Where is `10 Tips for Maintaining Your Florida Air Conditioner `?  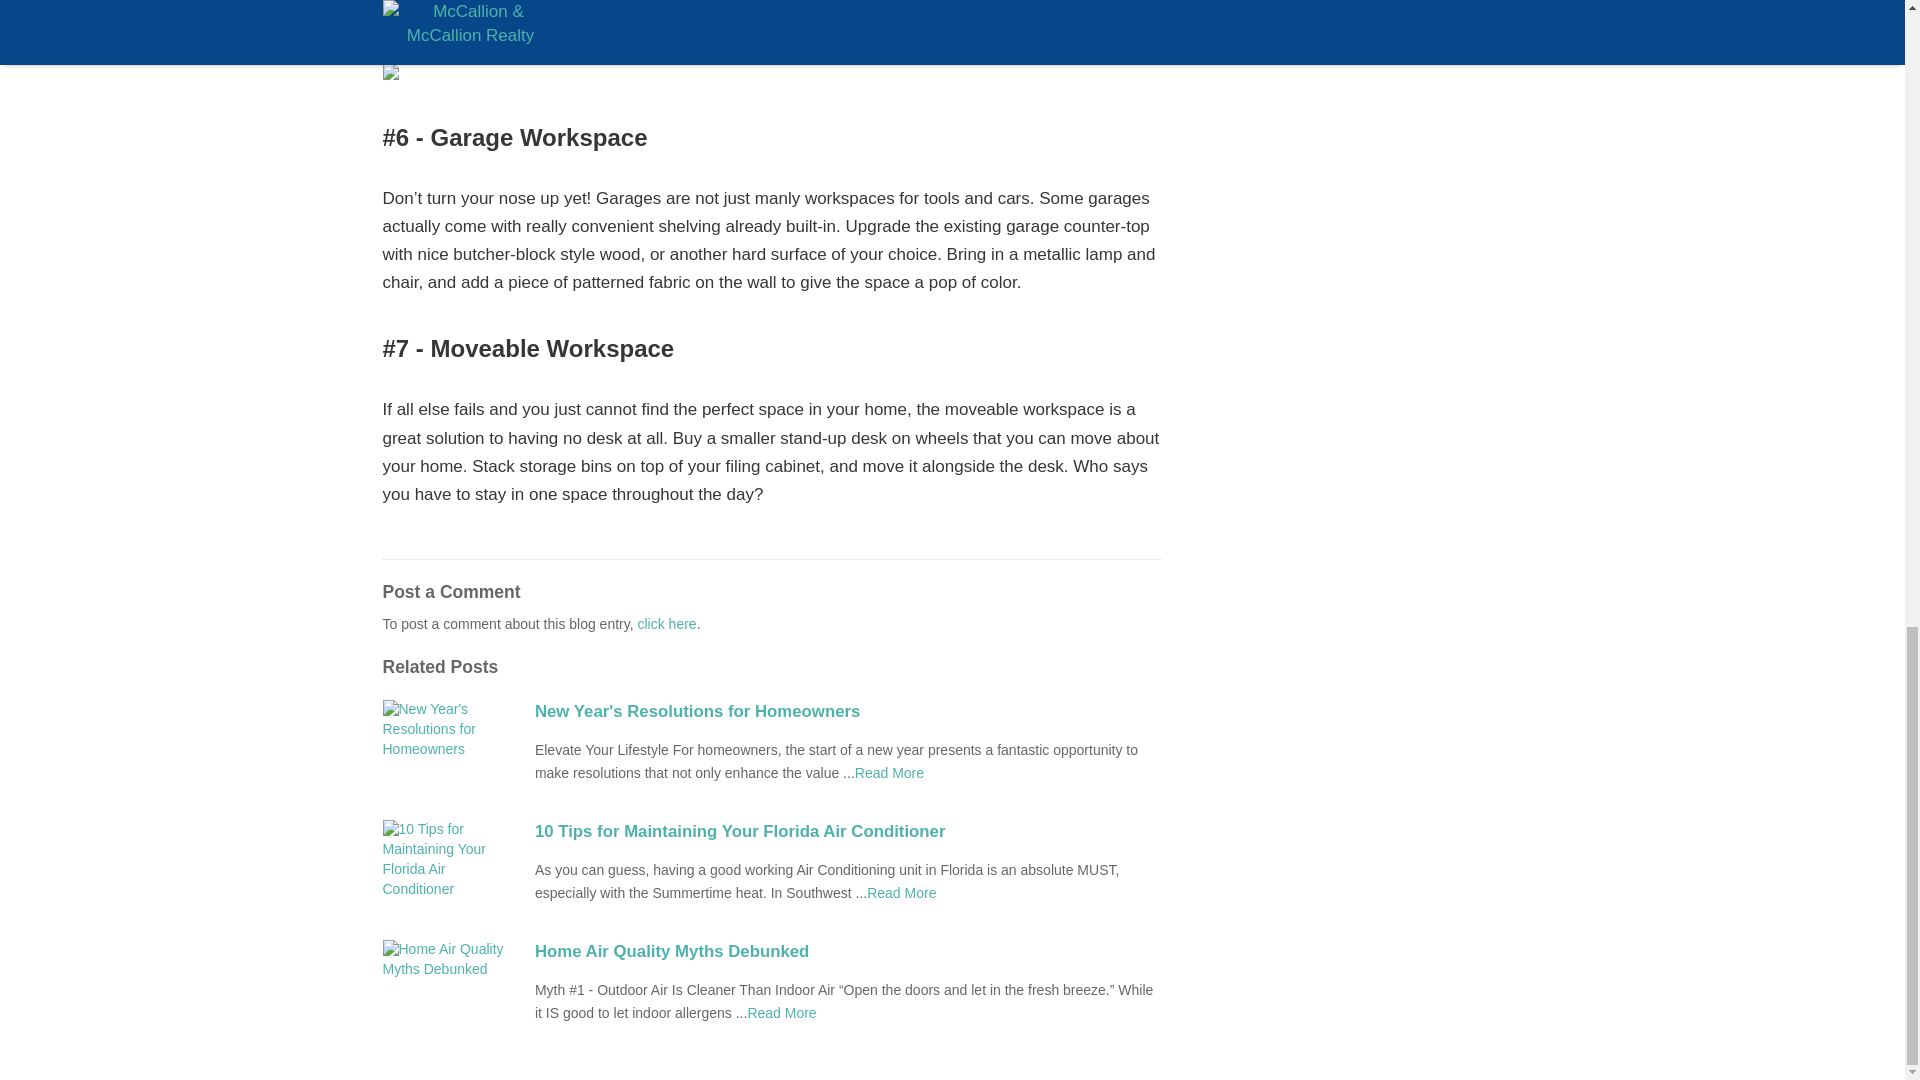
10 Tips for Maintaining Your Florida Air Conditioner  is located at coordinates (848, 831).